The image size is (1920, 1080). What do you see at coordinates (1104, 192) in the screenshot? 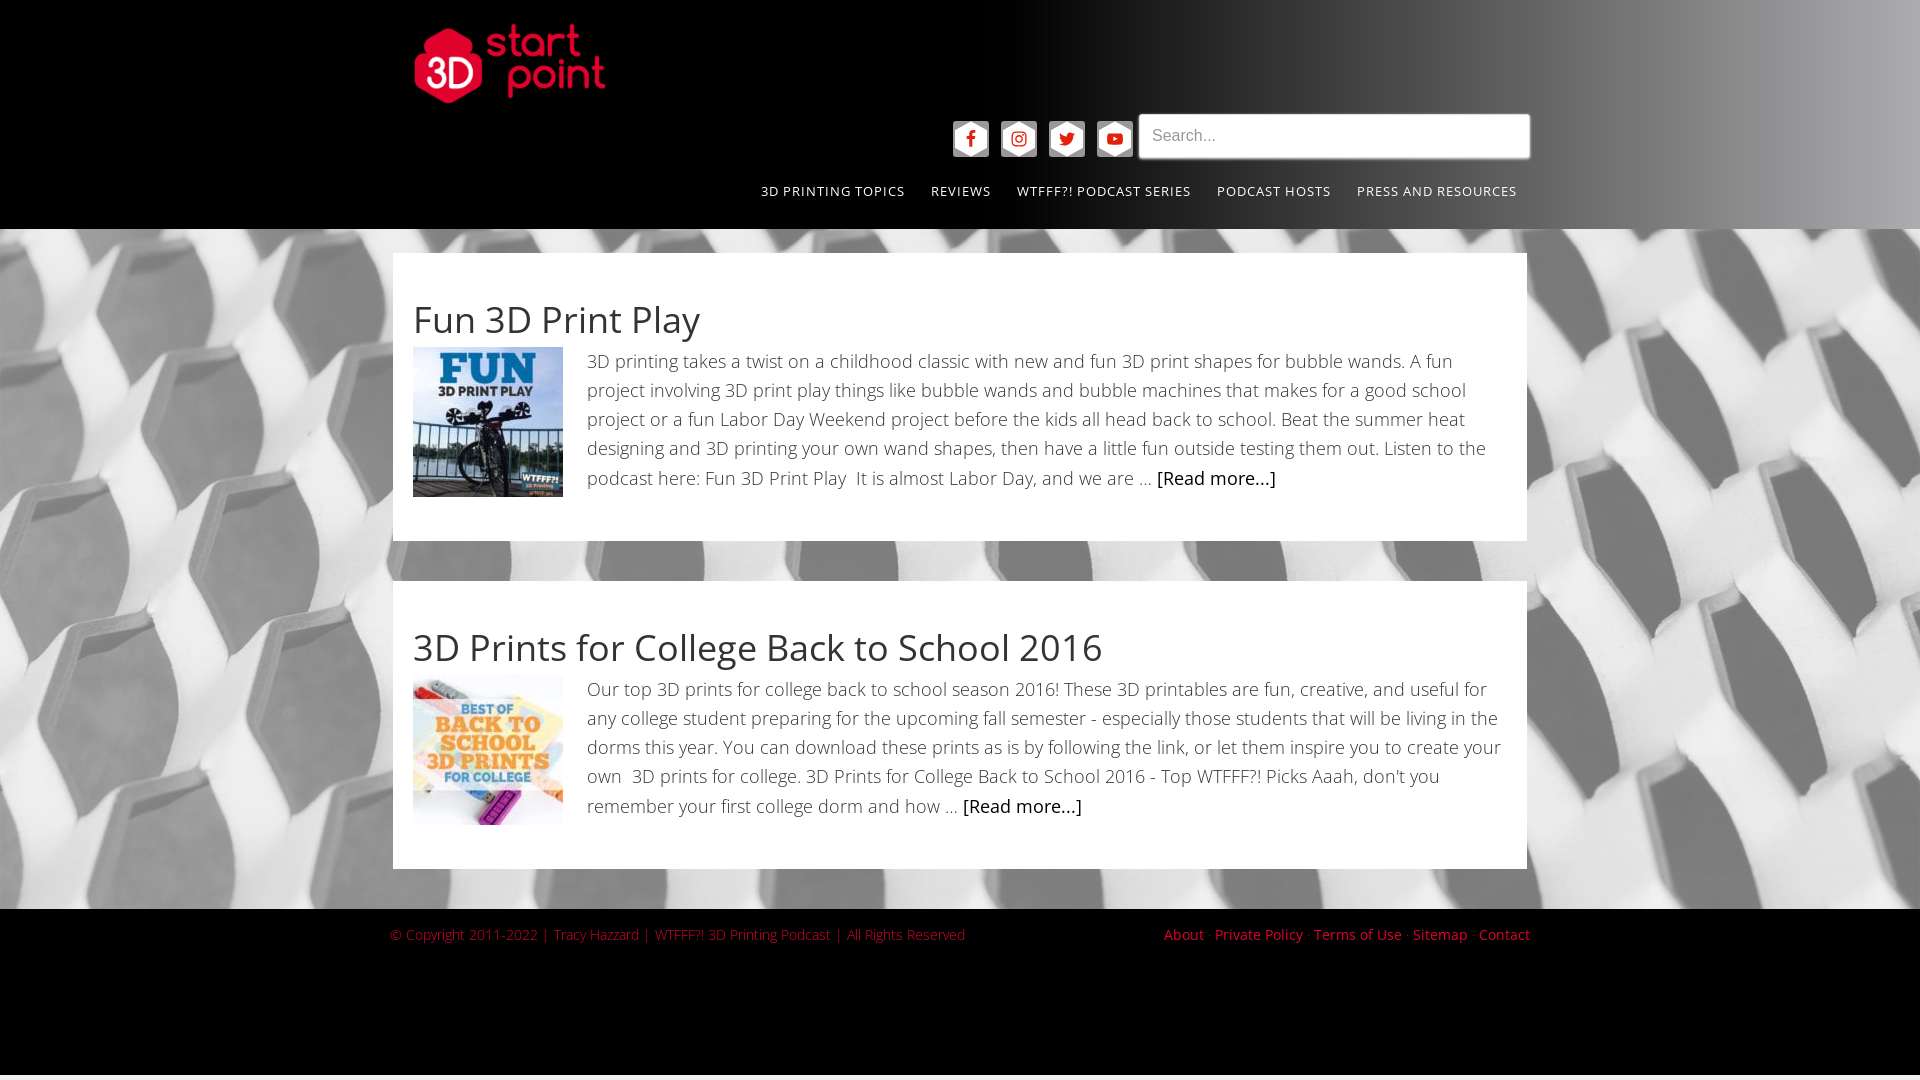
I see `WTFFF?! PODCAST SERIES` at bounding box center [1104, 192].